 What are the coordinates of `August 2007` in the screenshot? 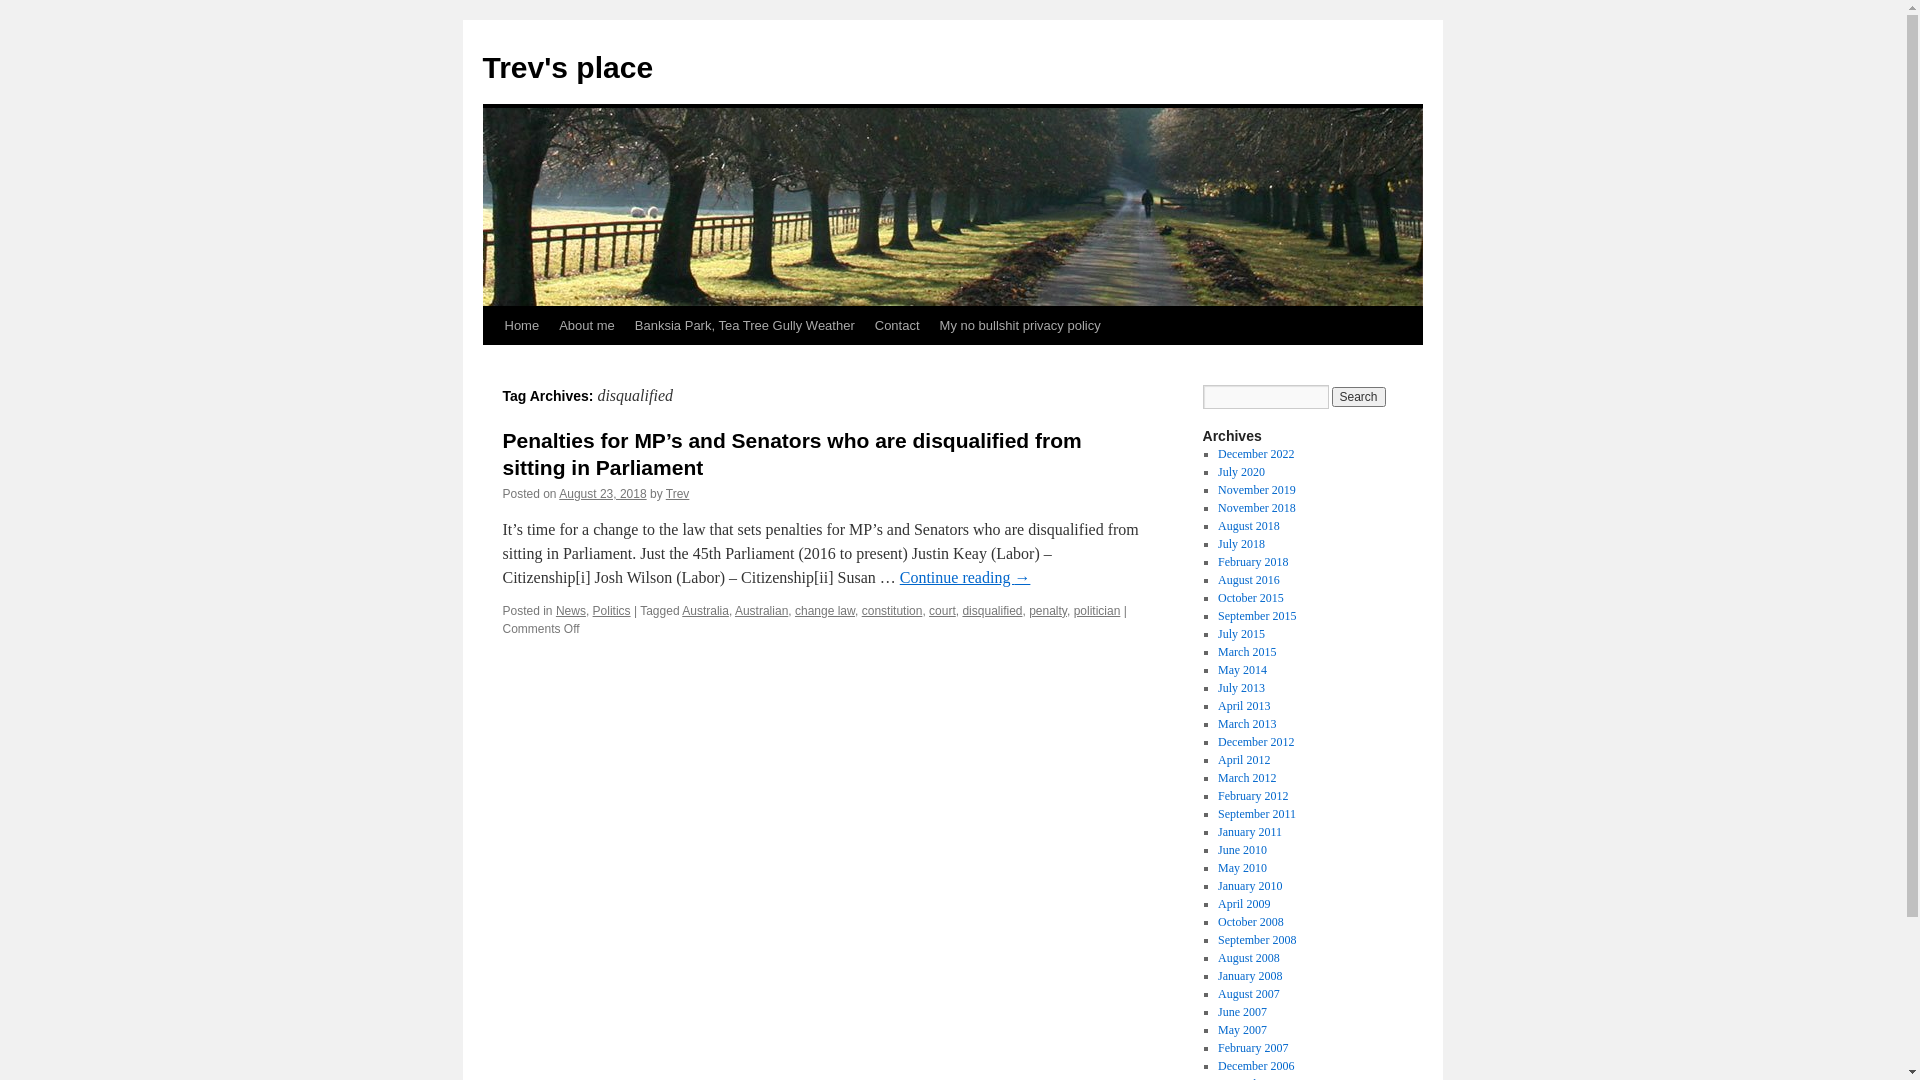 It's located at (1249, 994).